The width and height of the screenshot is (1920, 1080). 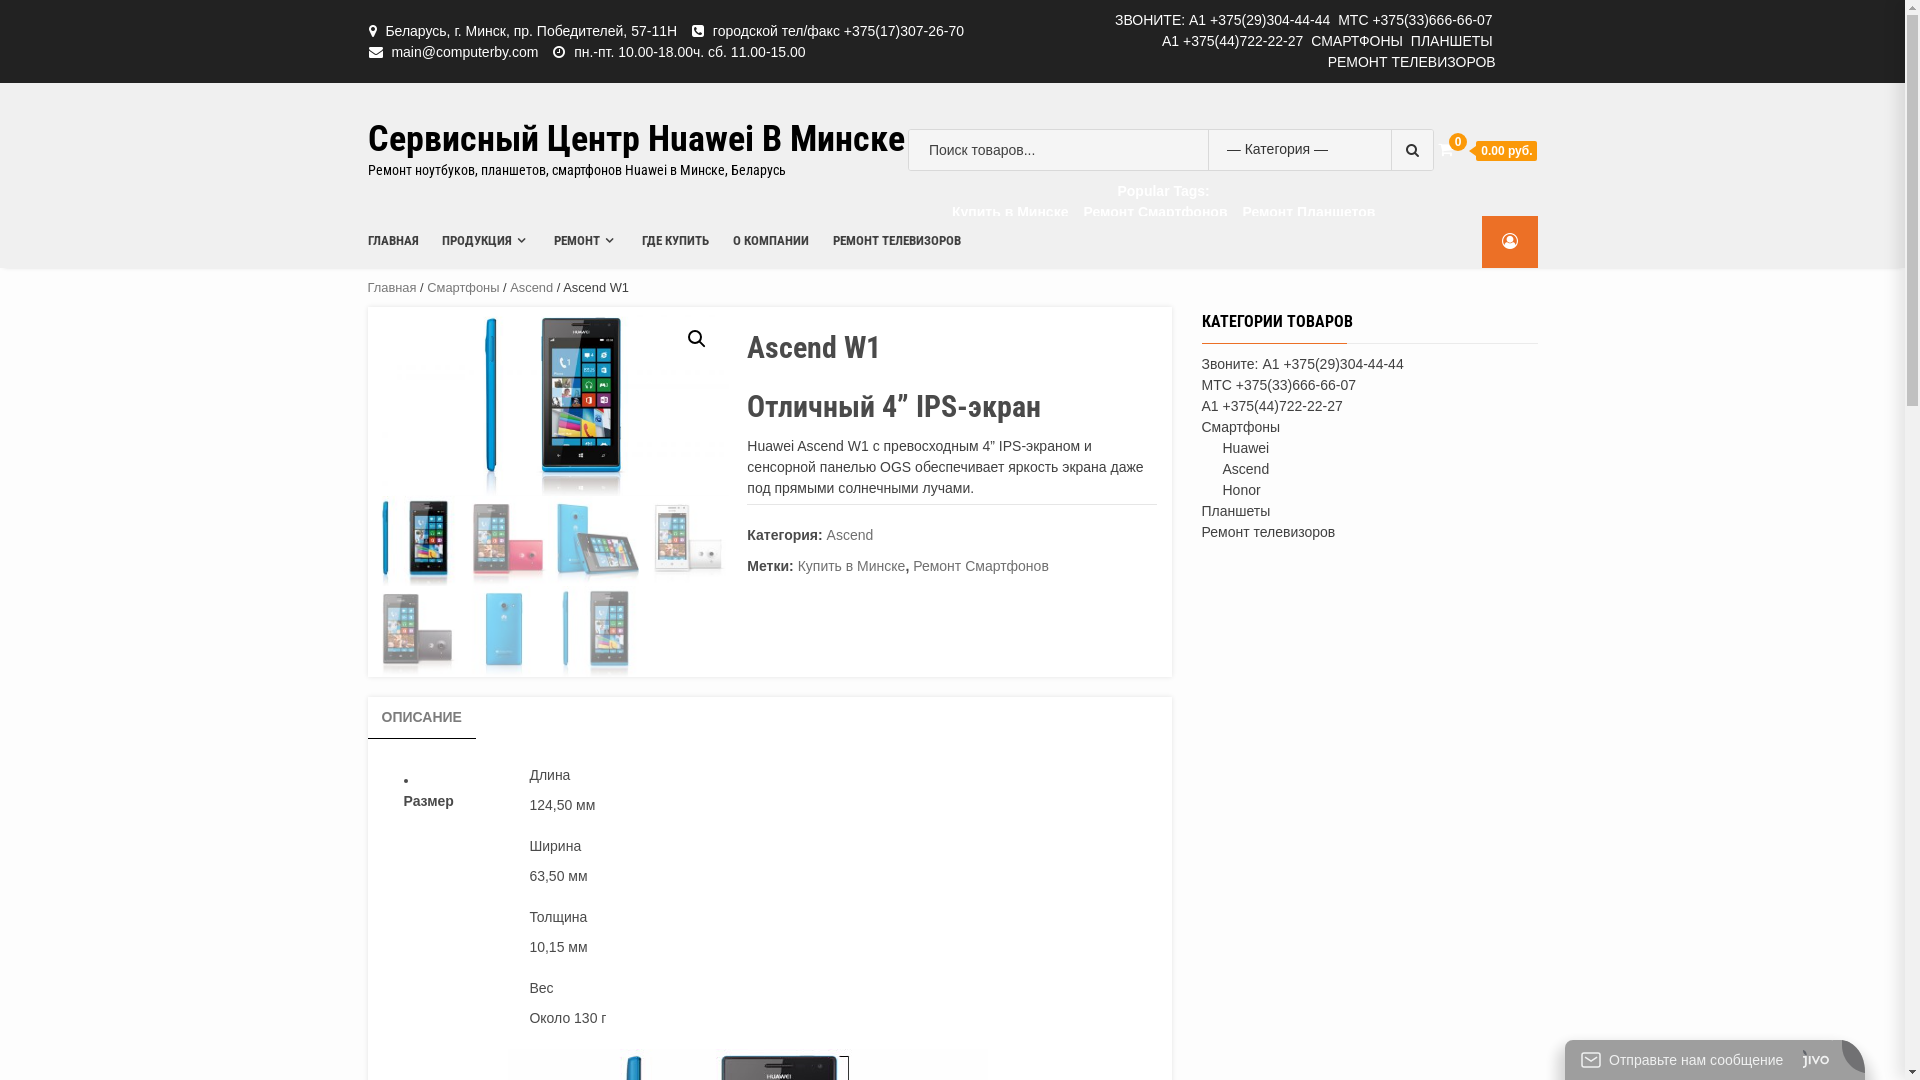 What do you see at coordinates (850, 535) in the screenshot?
I see `Ascend` at bounding box center [850, 535].